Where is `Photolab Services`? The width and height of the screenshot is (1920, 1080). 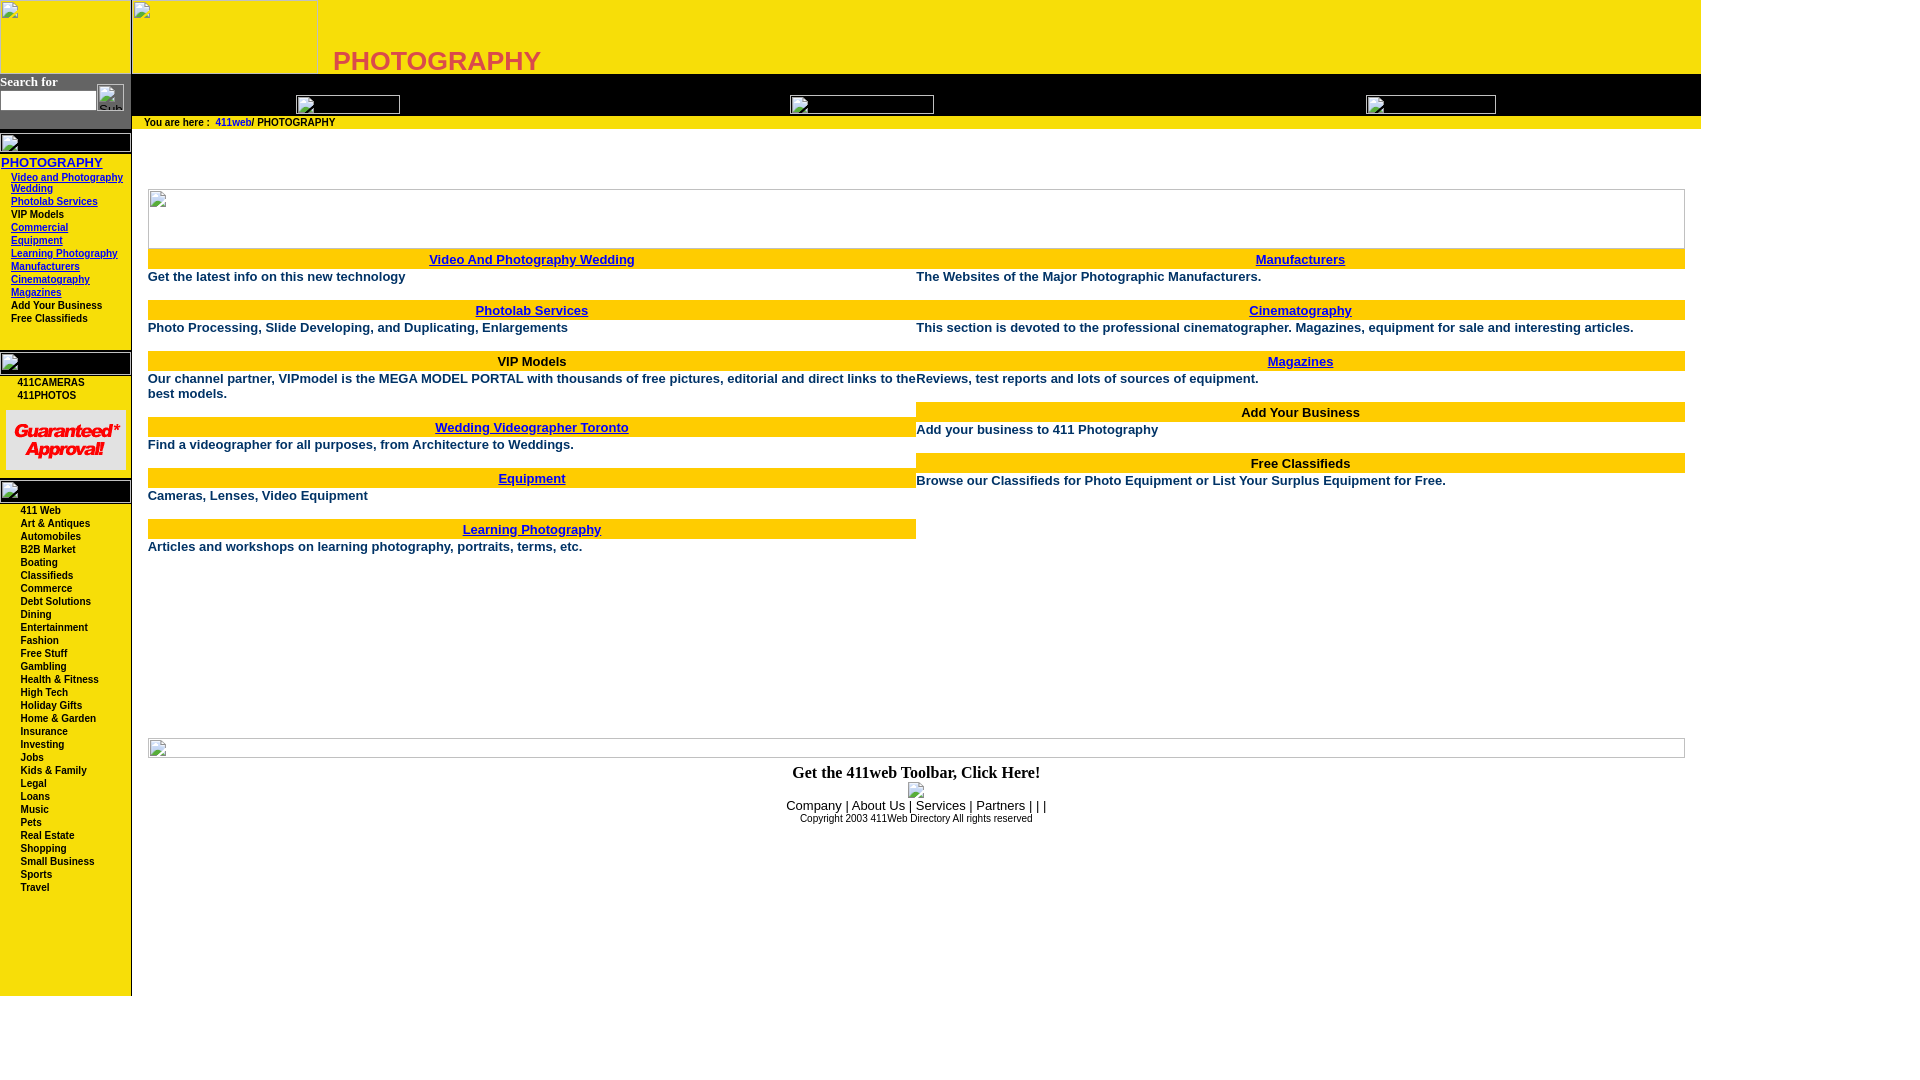
Photolab Services is located at coordinates (532, 308).